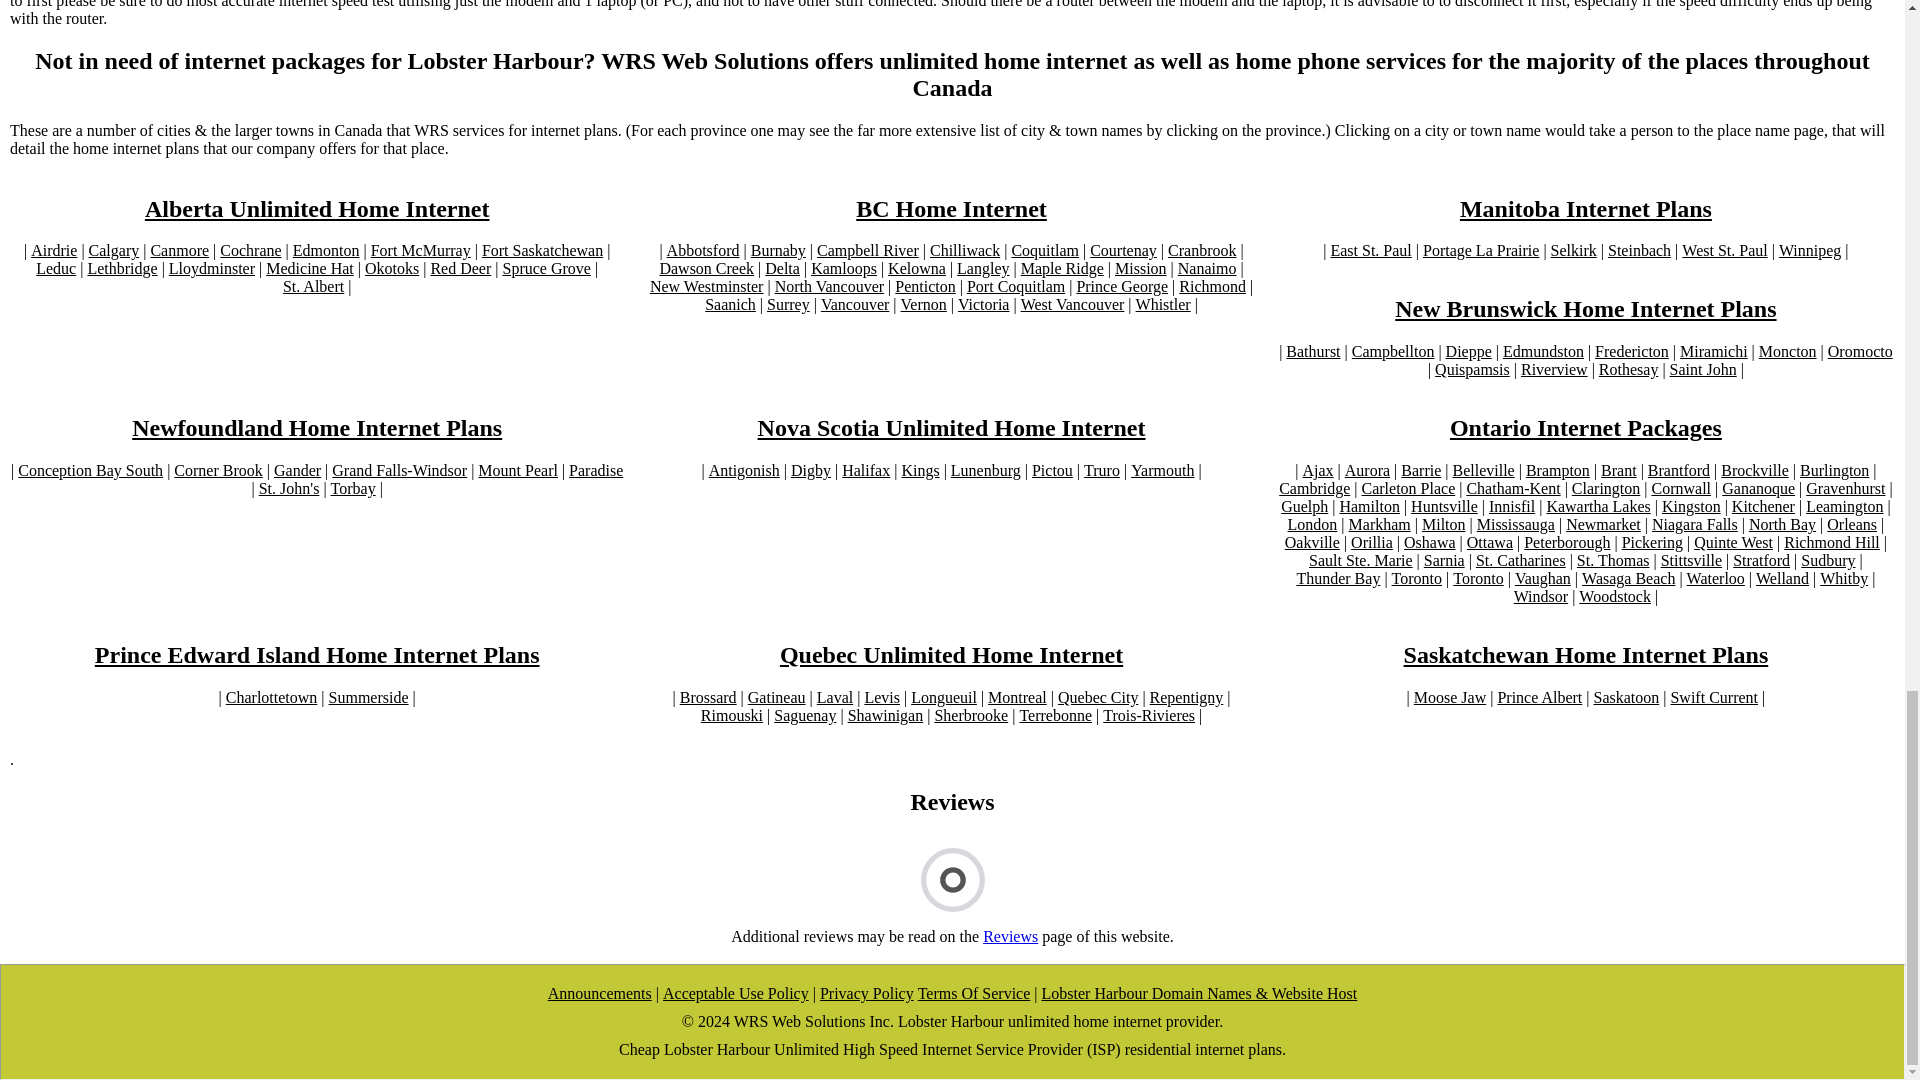 This screenshot has width=1920, height=1080. What do you see at coordinates (420, 250) in the screenshot?
I see `Fort McMurray` at bounding box center [420, 250].